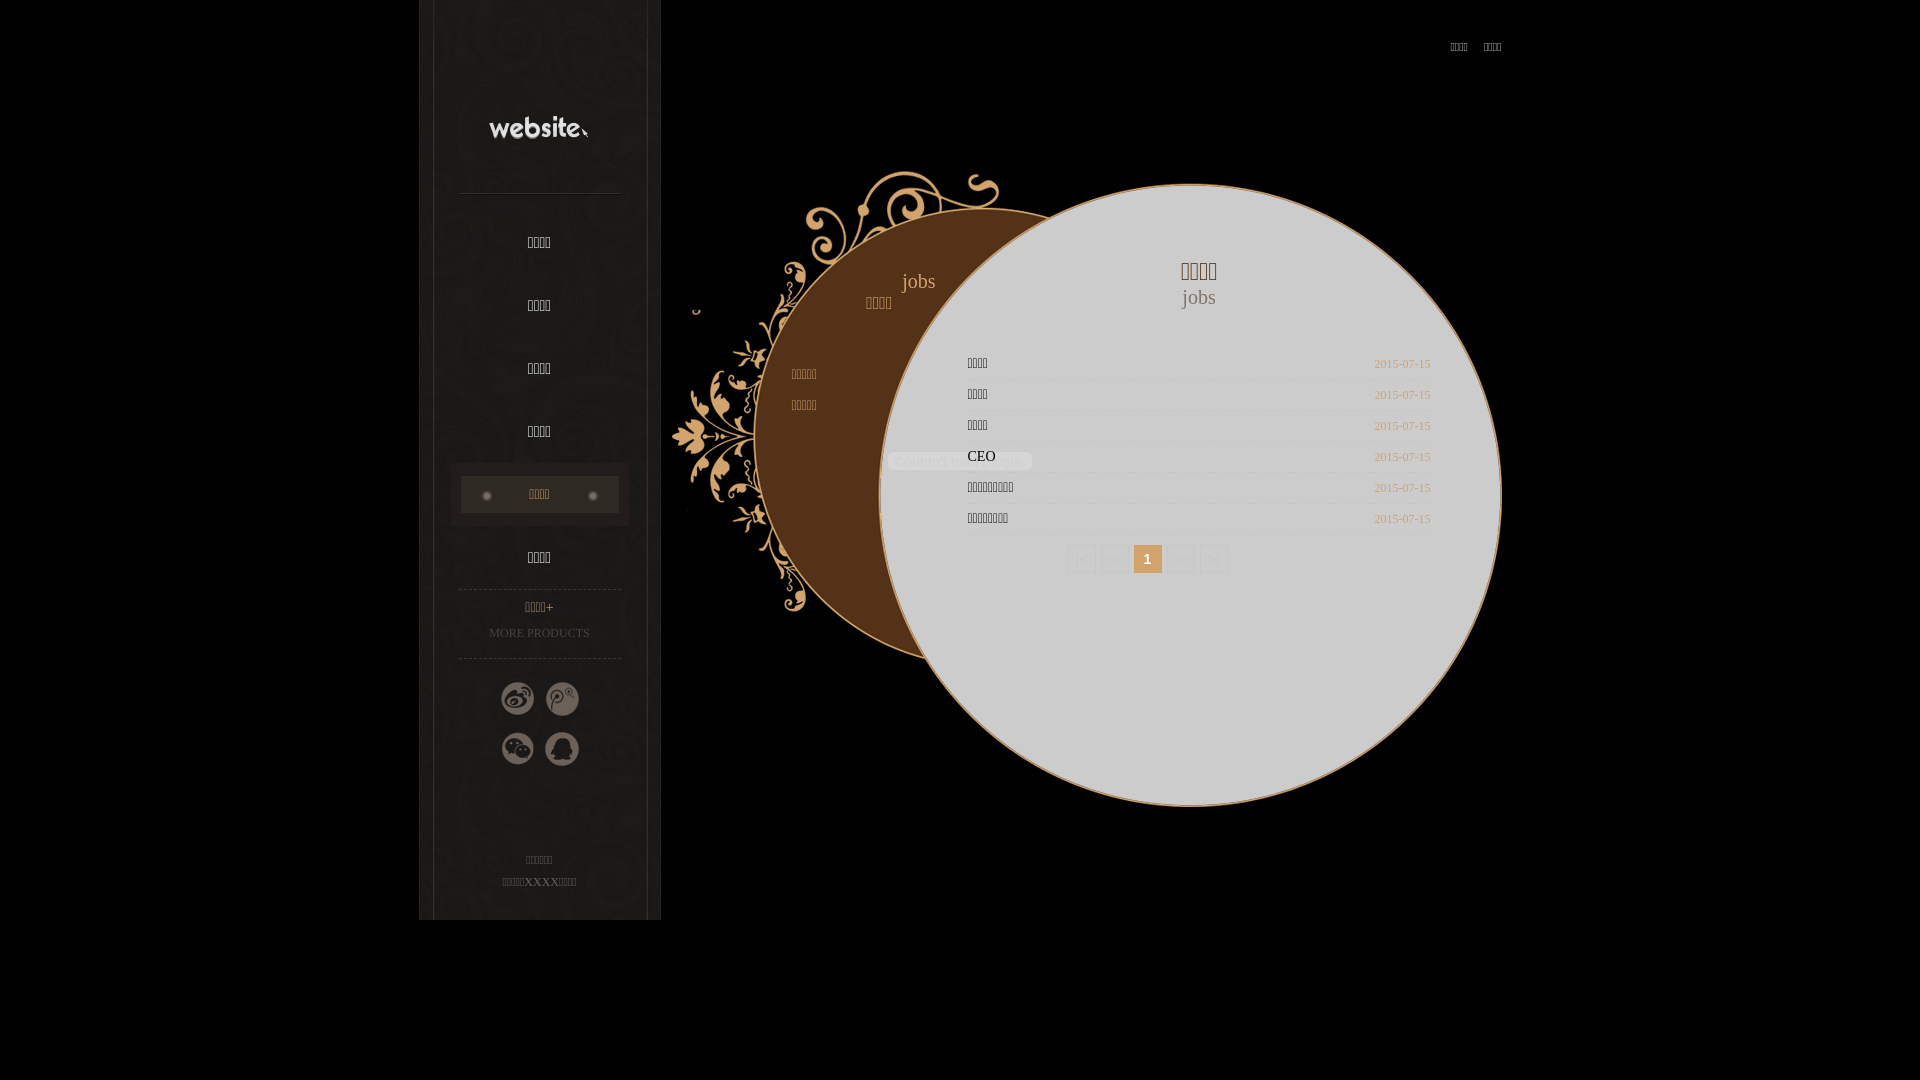  What do you see at coordinates (1114, 559) in the screenshot?
I see `<<` at bounding box center [1114, 559].